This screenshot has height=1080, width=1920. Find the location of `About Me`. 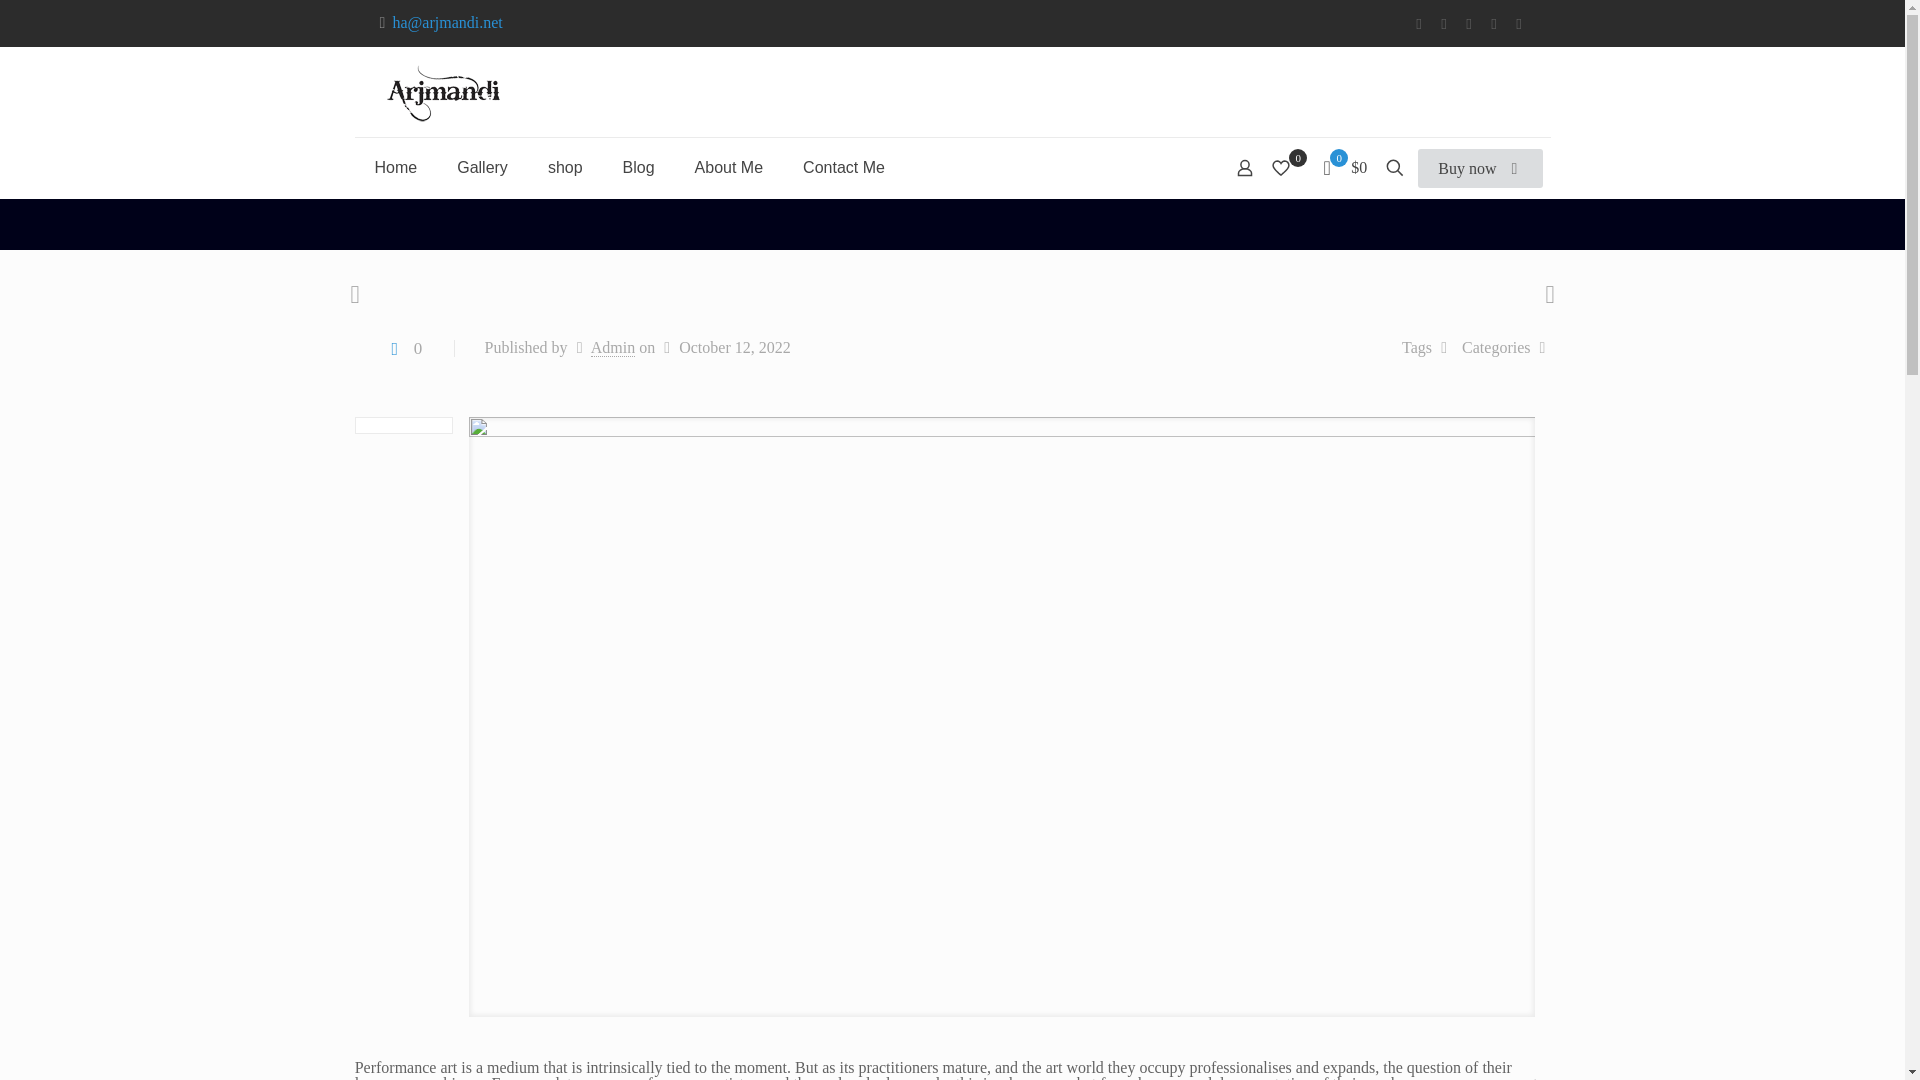

About Me is located at coordinates (729, 168).